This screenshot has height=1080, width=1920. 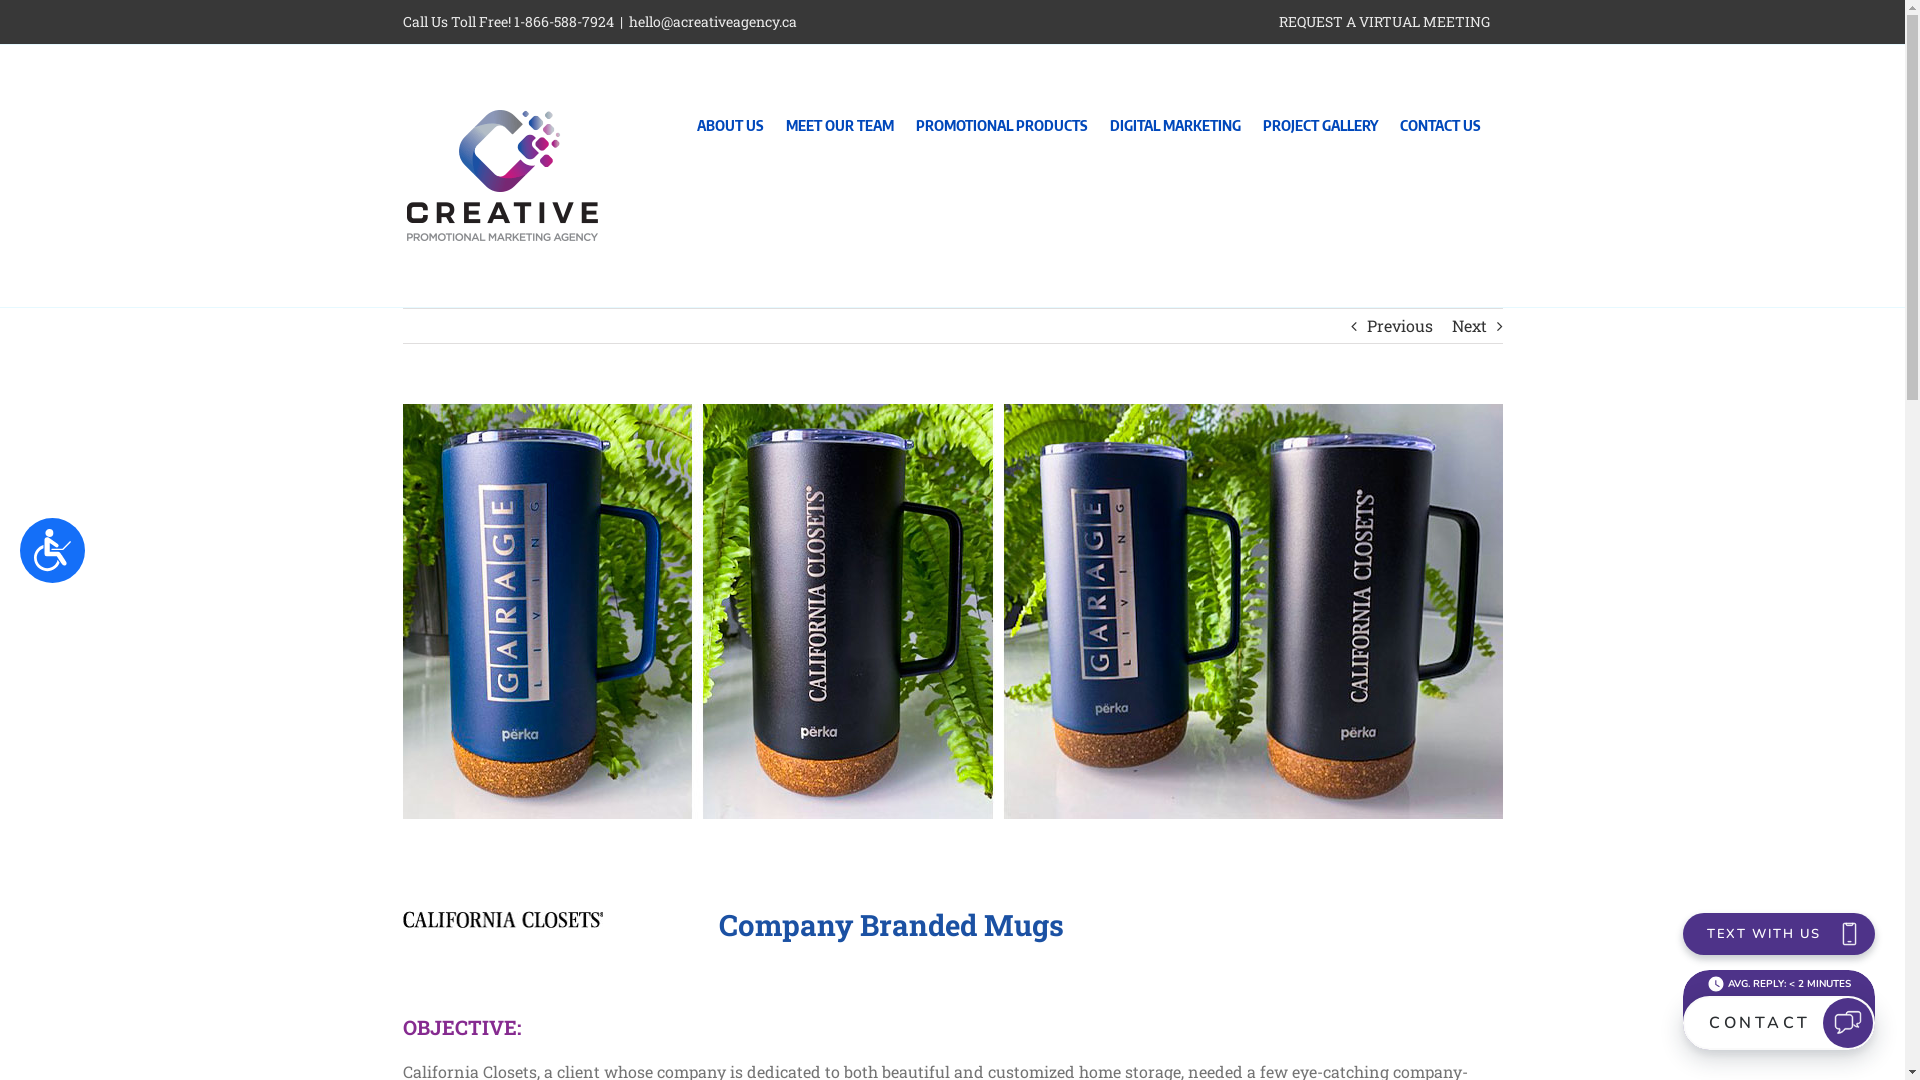 What do you see at coordinates (1470, 326) in the screenshot?
I see `Next` at bounding box center [1470, 326].